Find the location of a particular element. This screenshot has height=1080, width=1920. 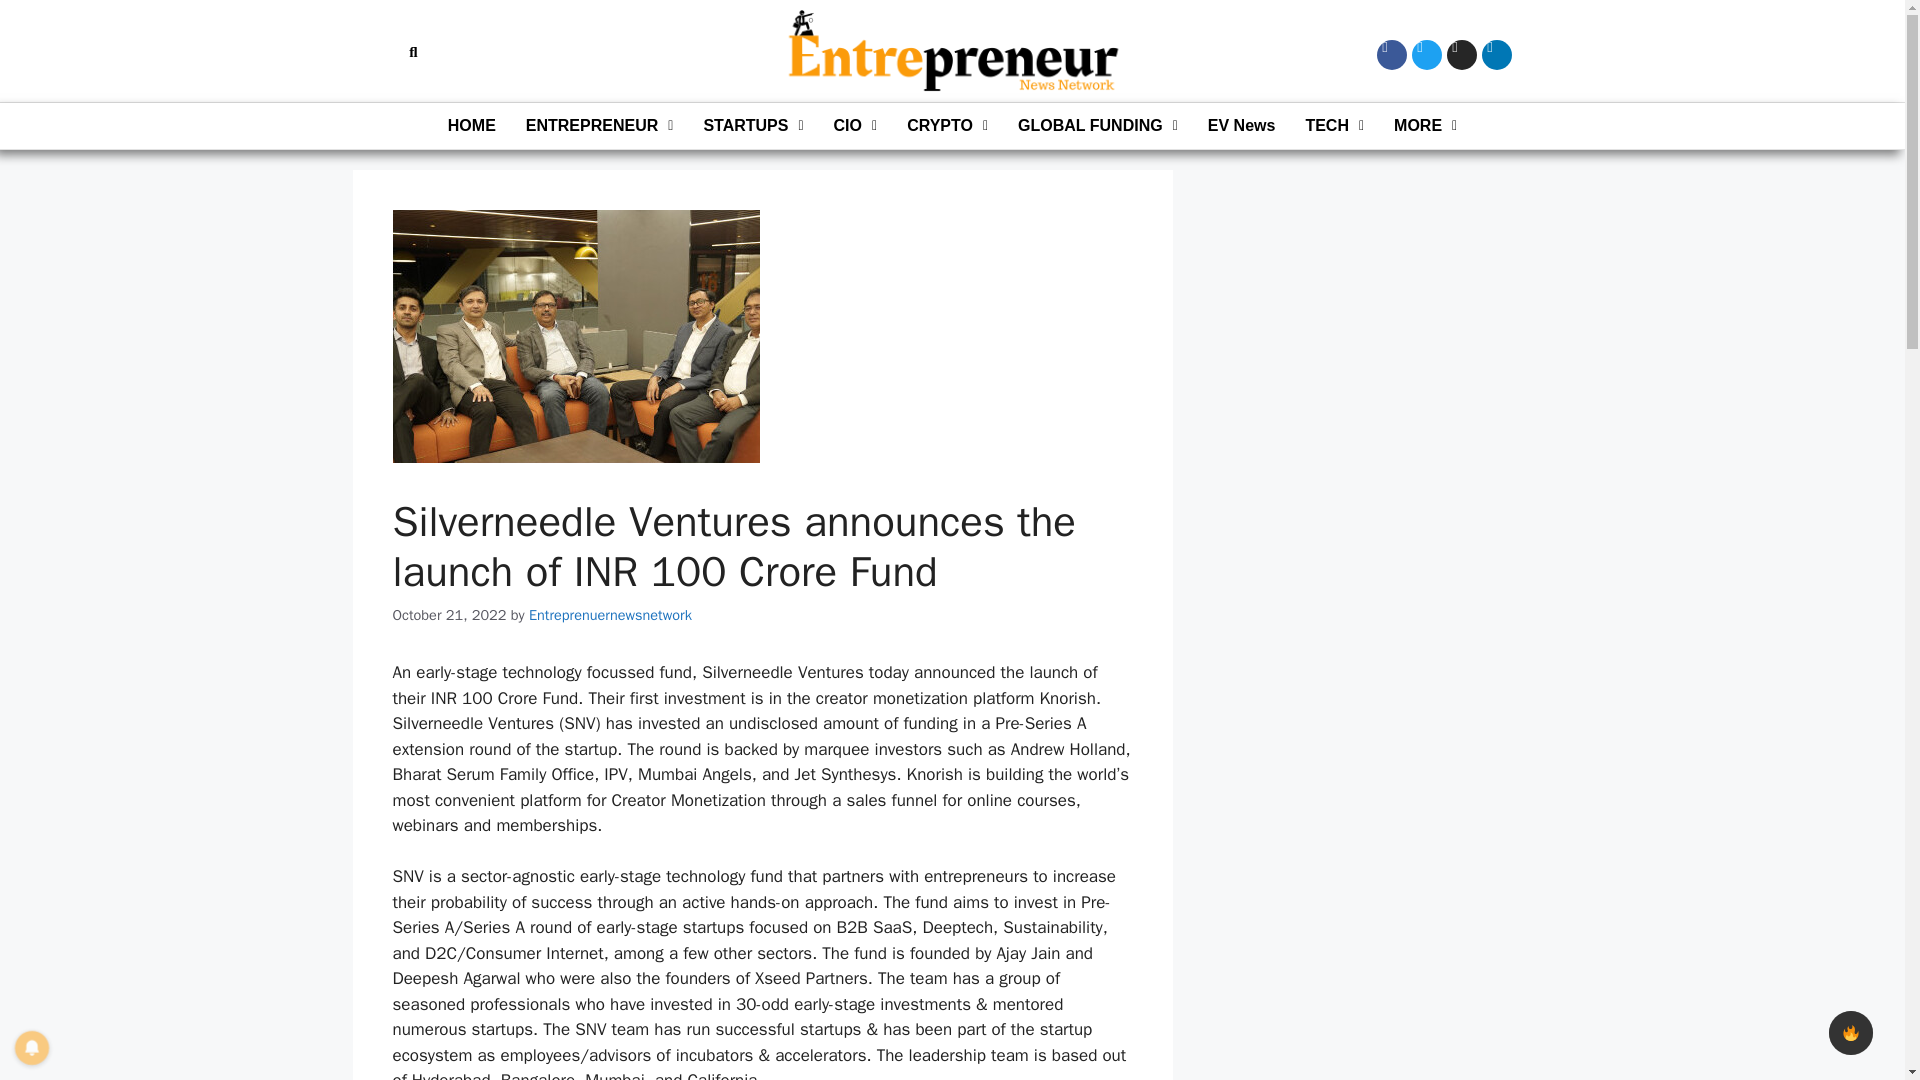

EV News is located at coordinates (1241, 126).